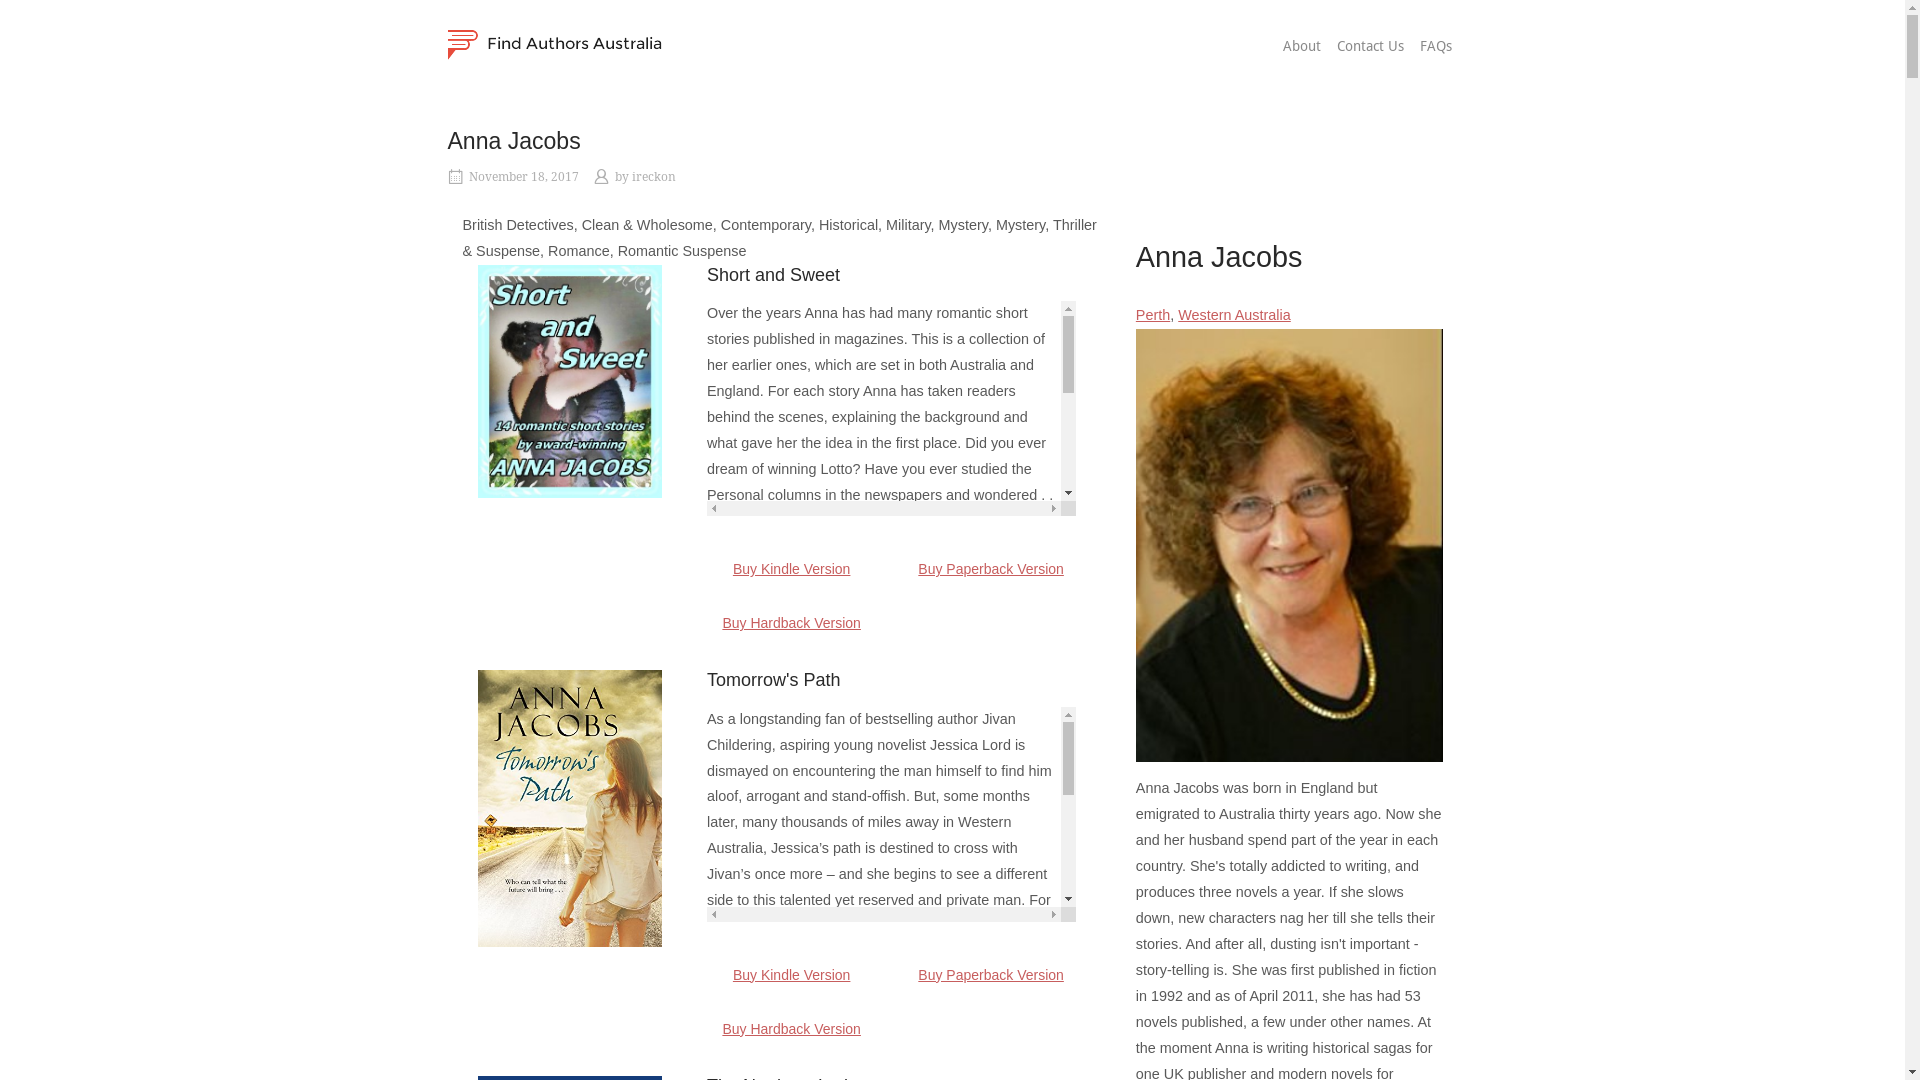  Describe the element at coordinates (792, 623) in the screenshot. I see `Buy Hardback Version` at that location.